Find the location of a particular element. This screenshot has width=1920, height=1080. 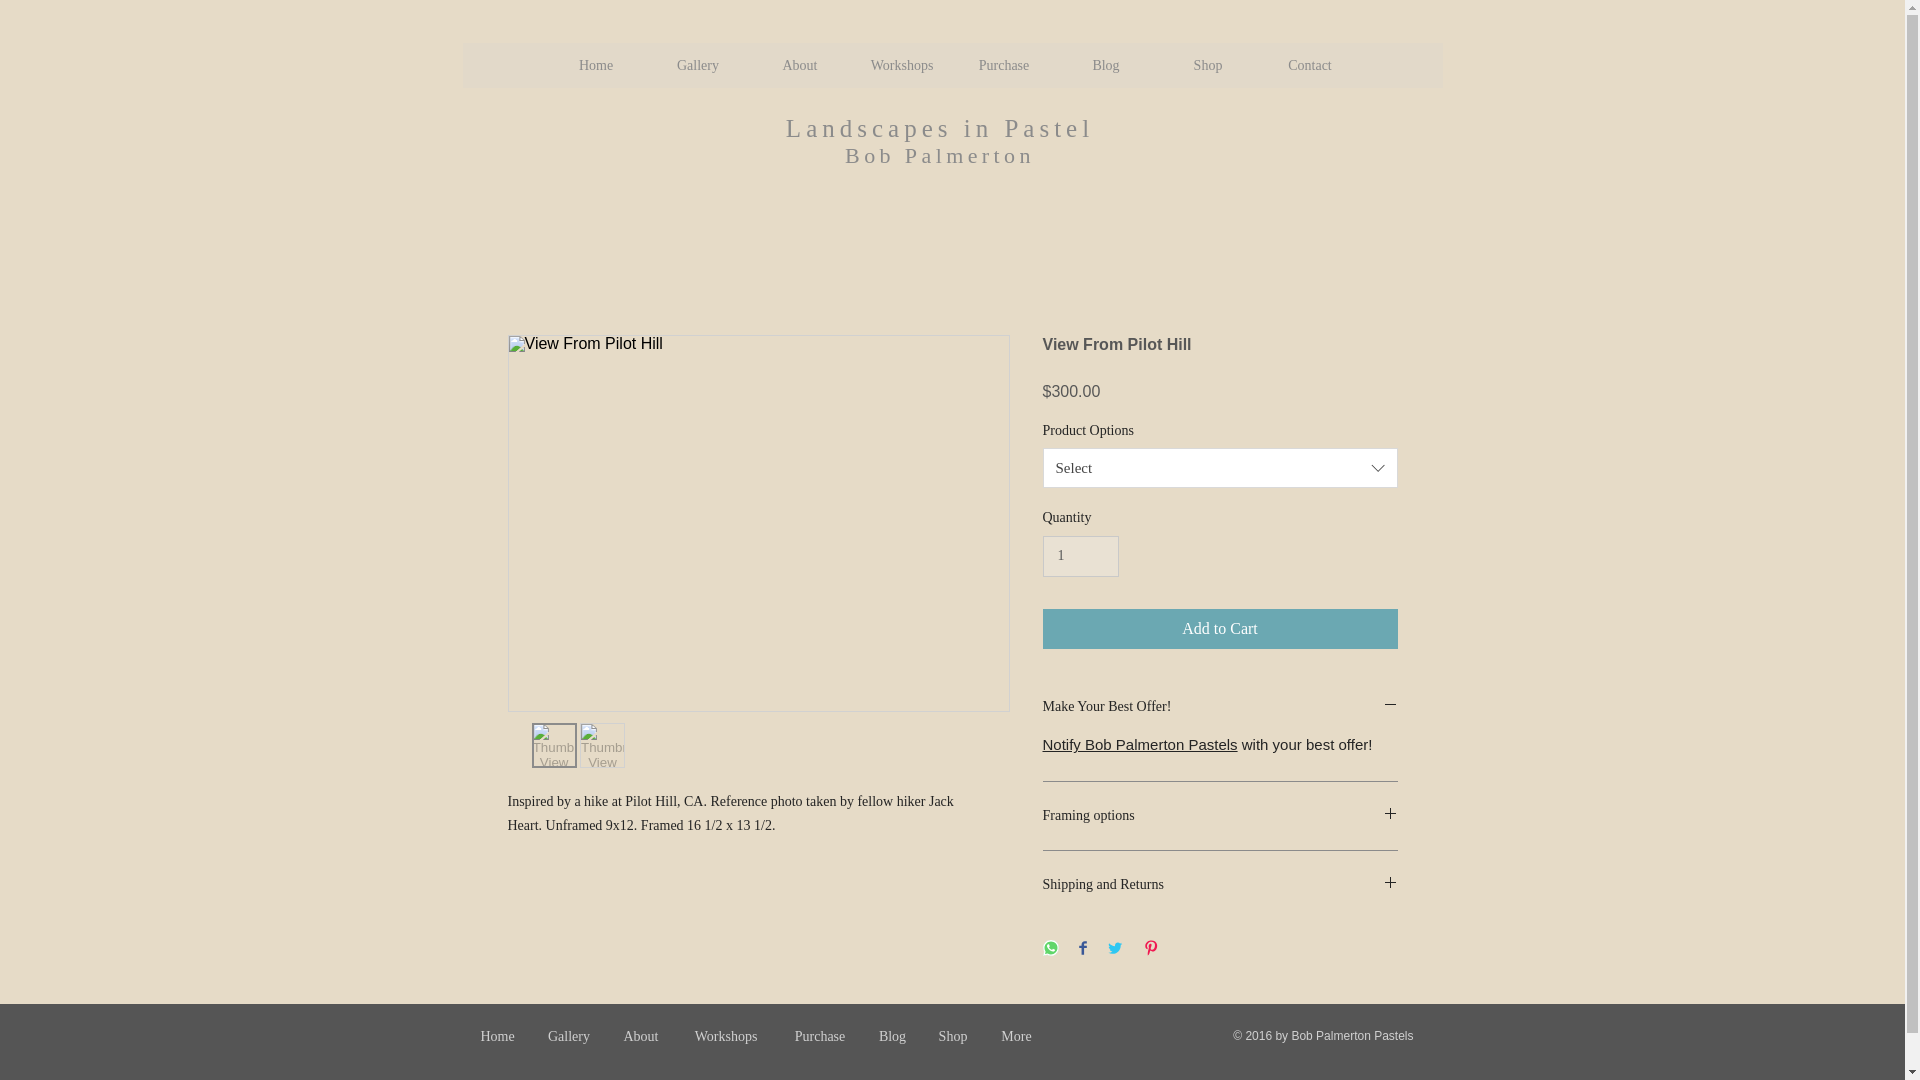

Gallery is located at coordinates (696, 65).